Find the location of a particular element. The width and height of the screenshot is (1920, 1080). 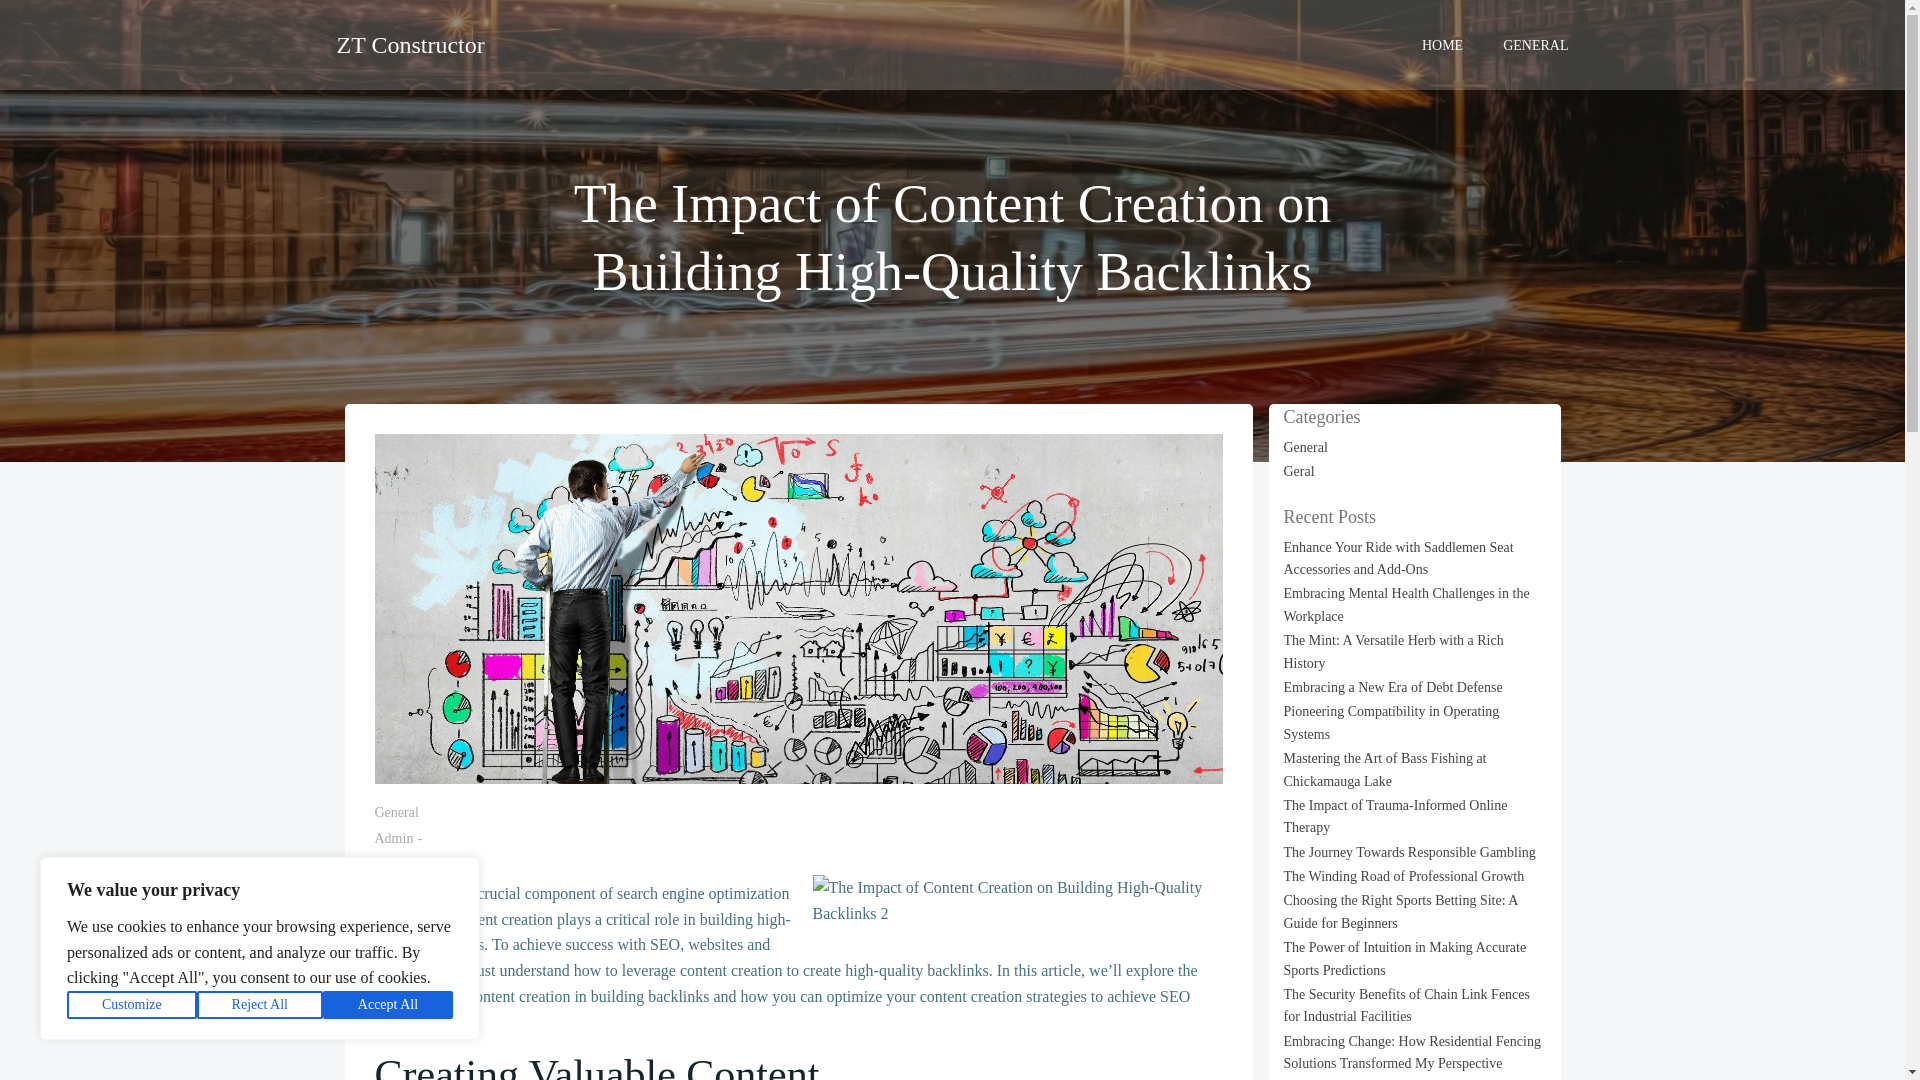

The Mint: A Versatile Herb with a Rich History is located at coordinates (1394, 650).